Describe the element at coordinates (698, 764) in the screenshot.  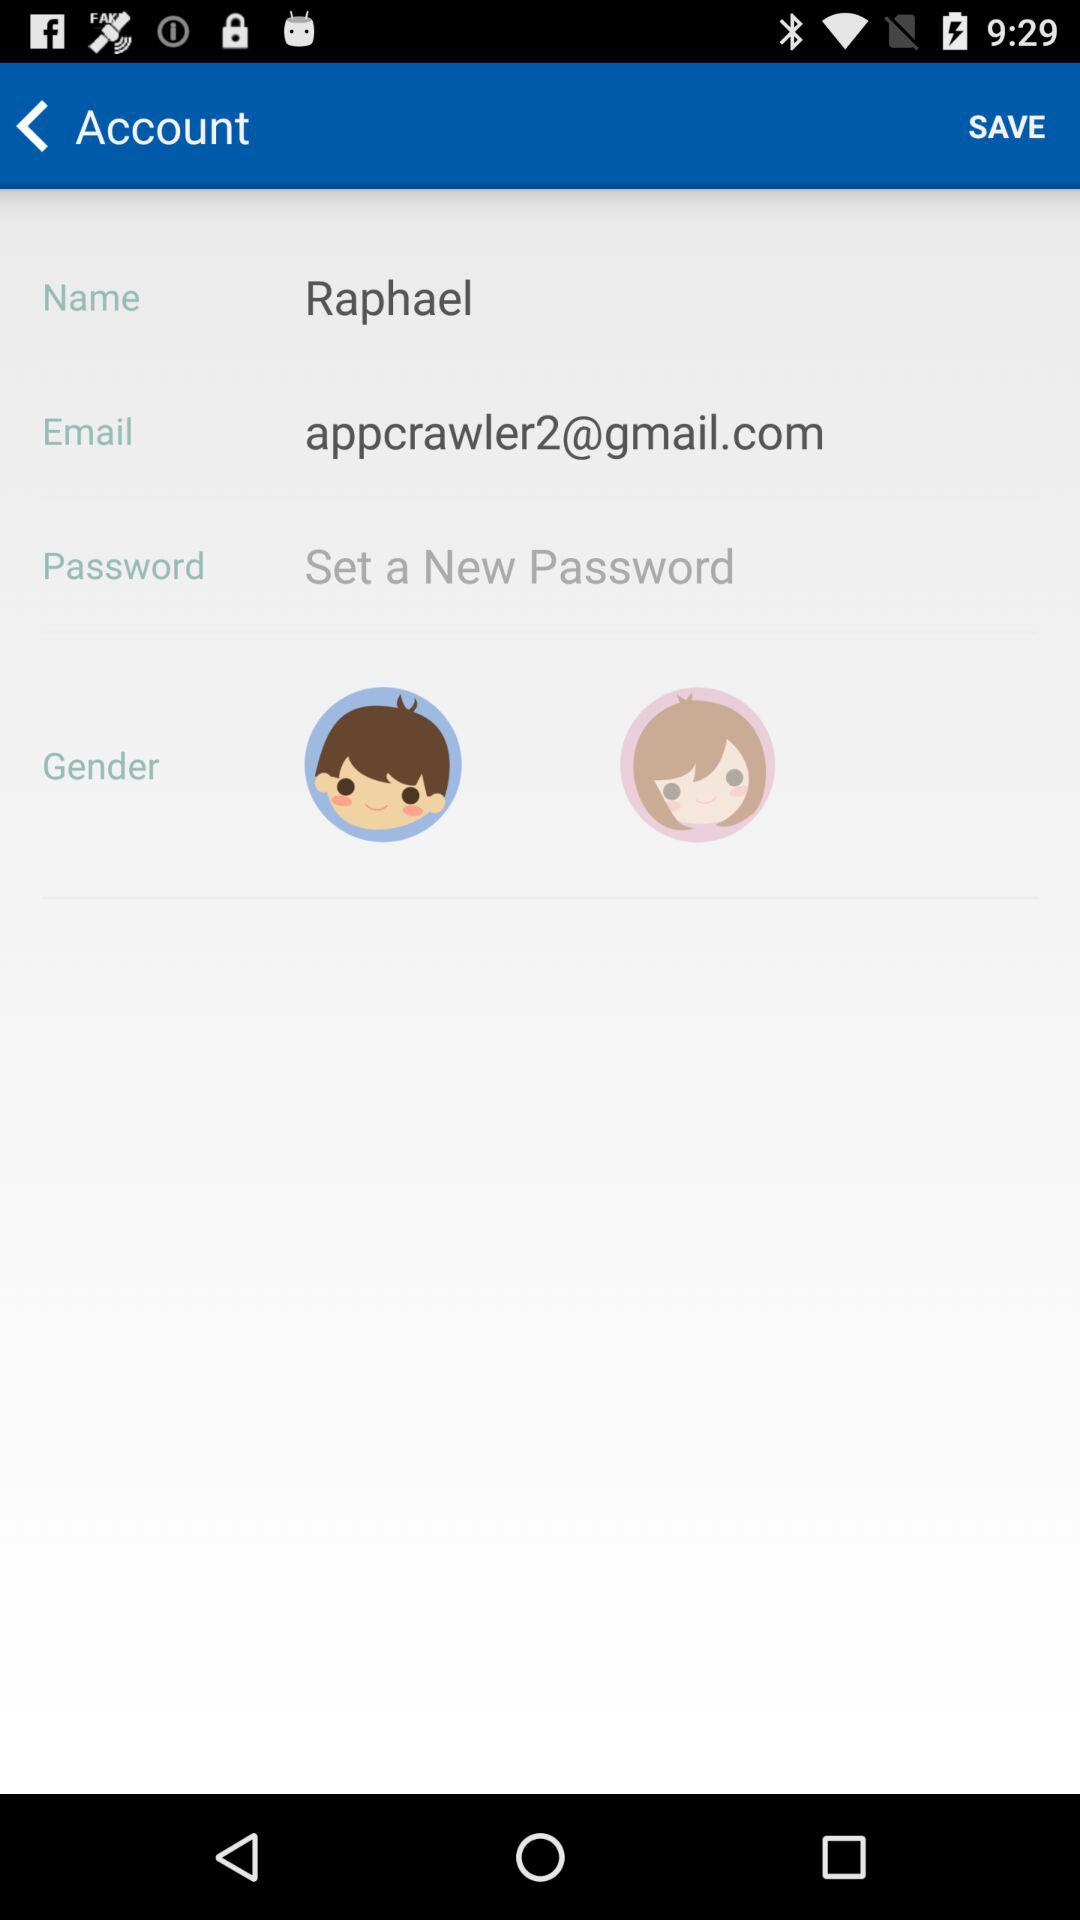
I see `choose gender female` at that location.